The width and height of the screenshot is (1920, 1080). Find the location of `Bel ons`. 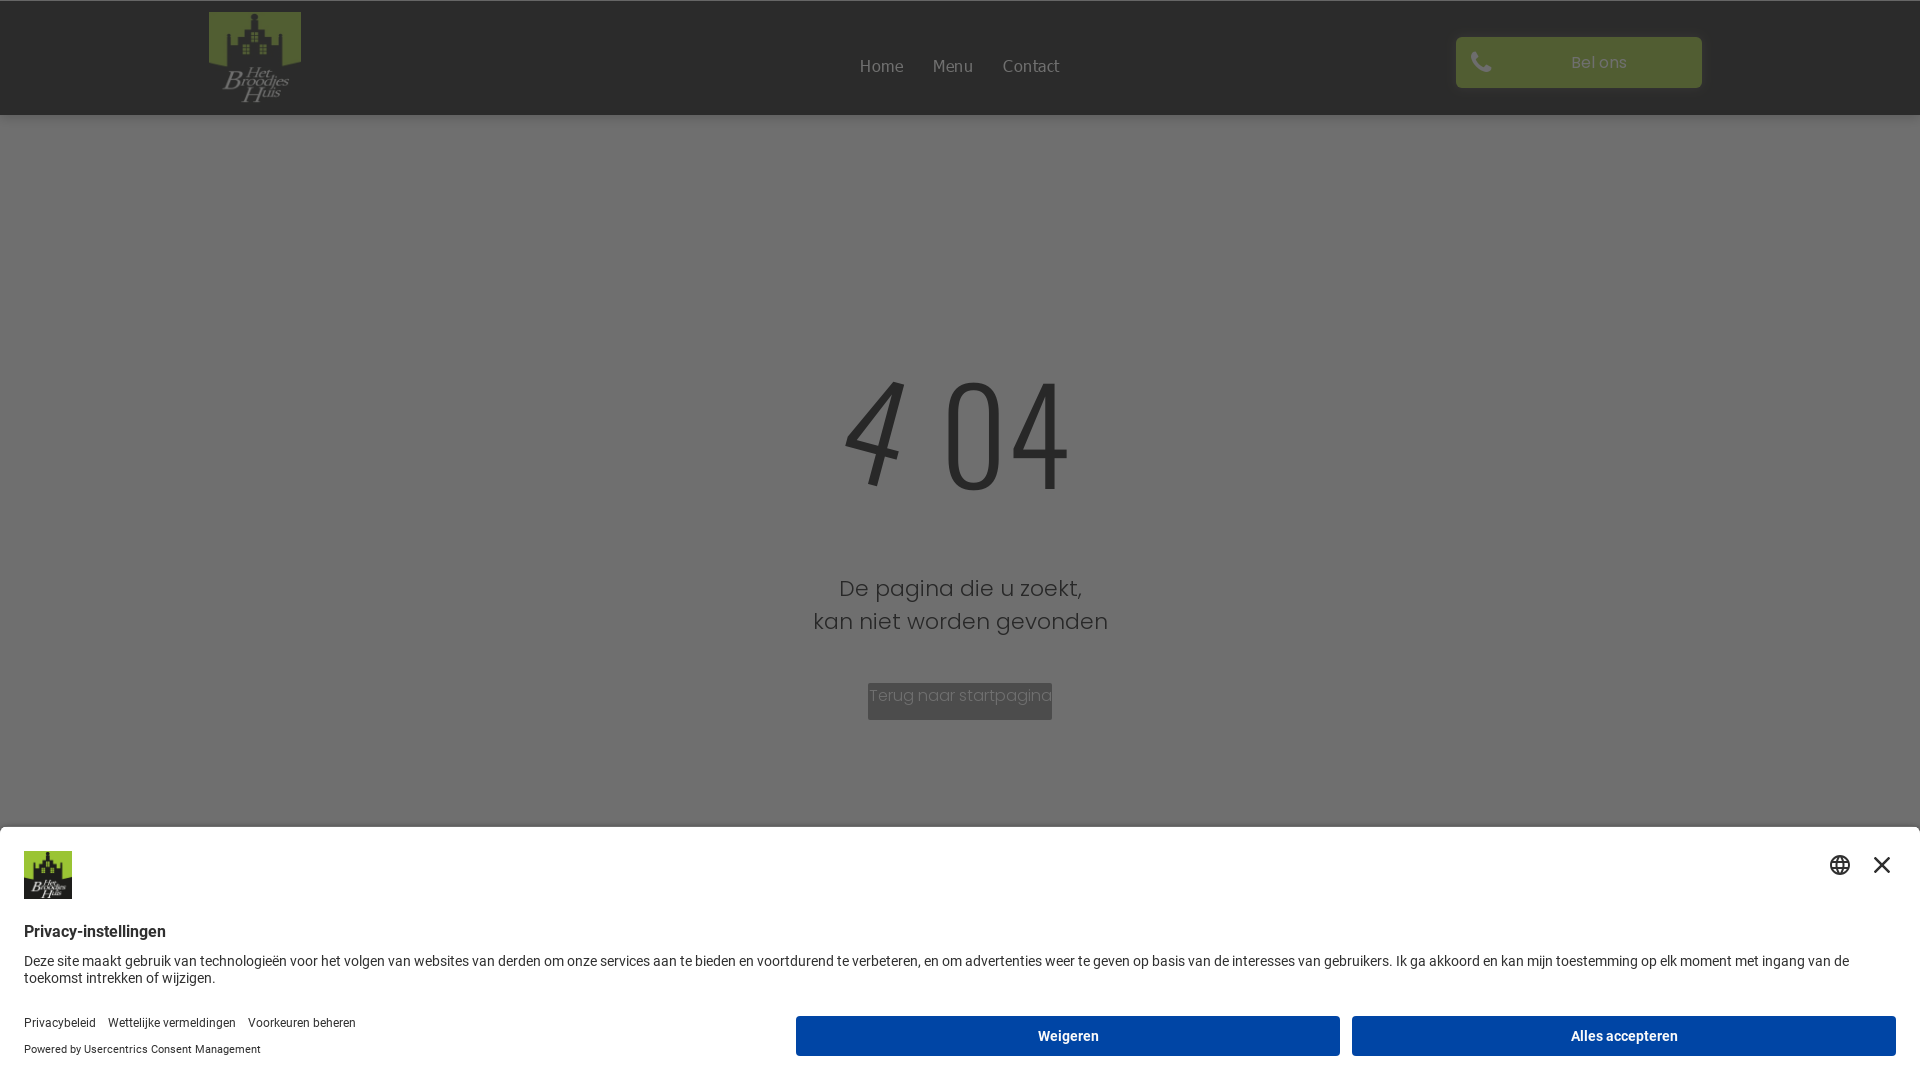

Bel ons is located at coordinates (1579, 62).